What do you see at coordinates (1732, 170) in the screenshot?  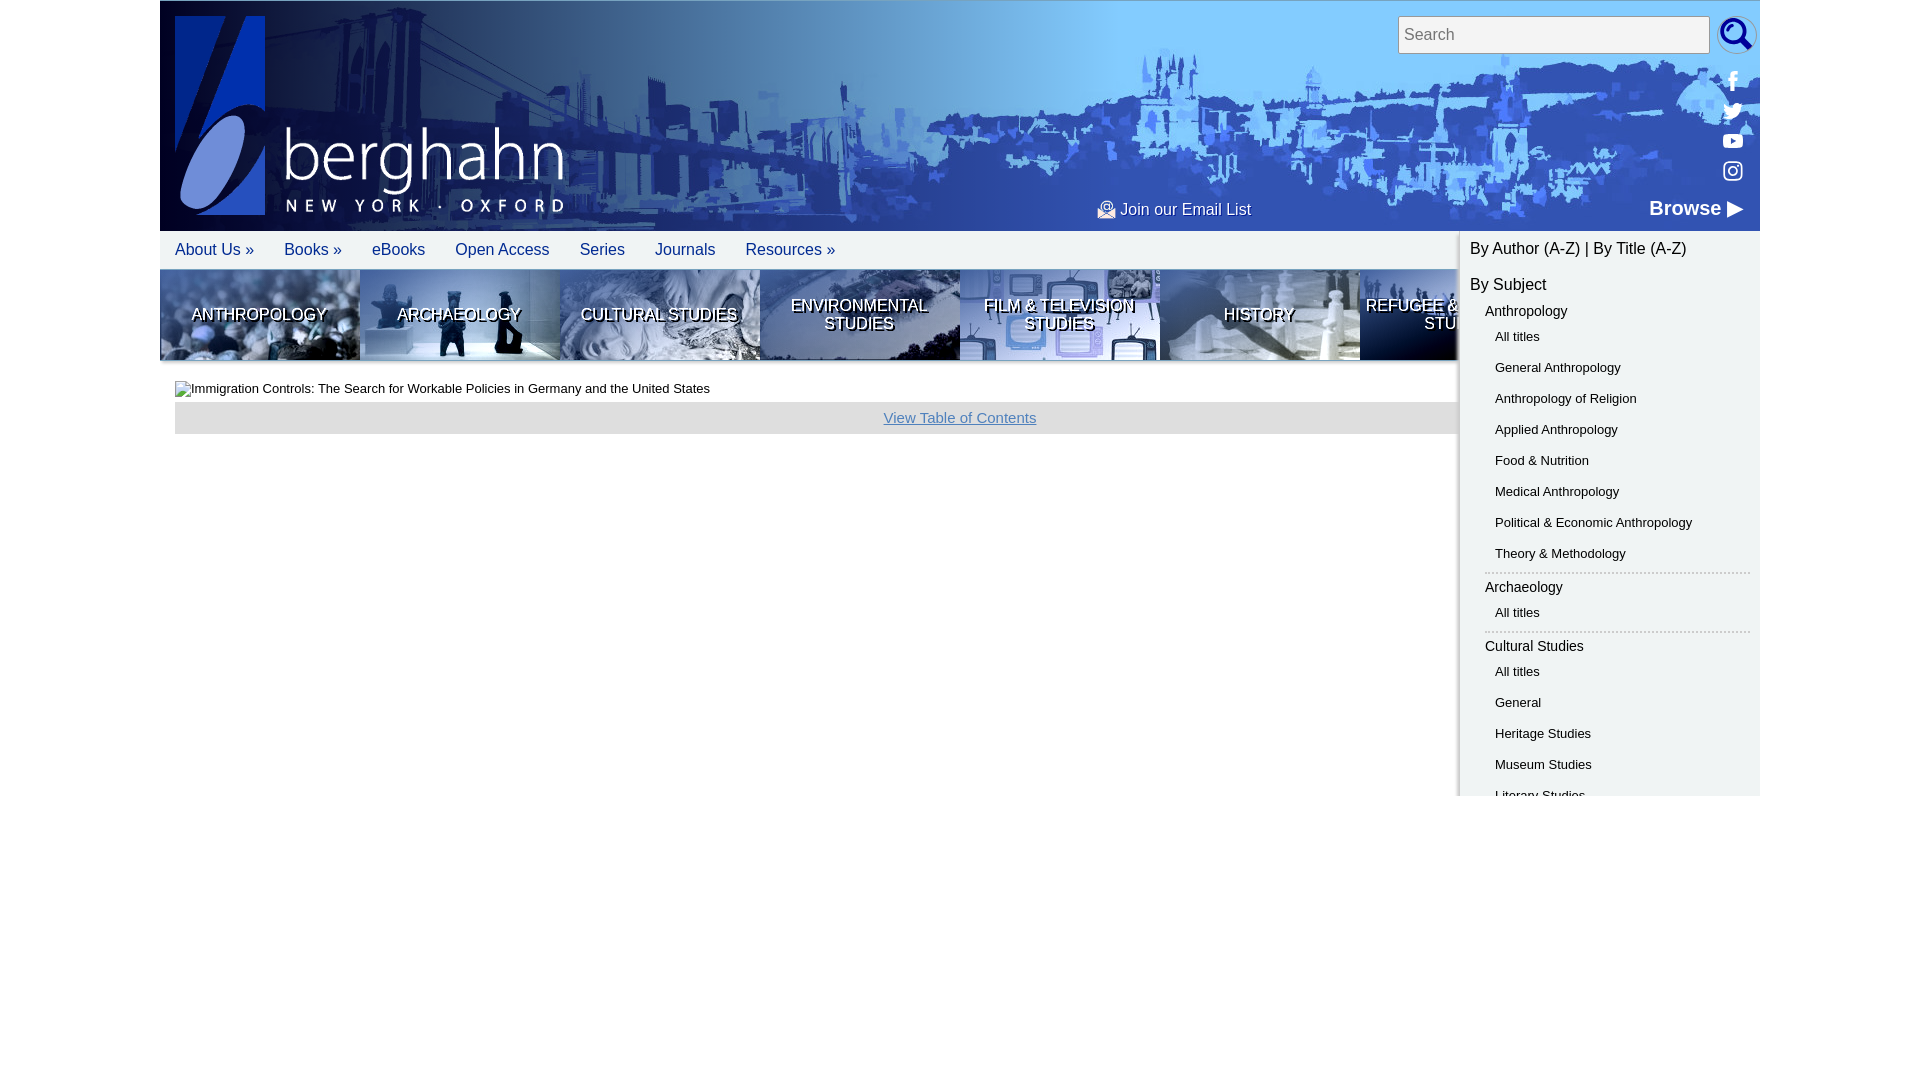 I see `Berghahn Books on Instagram` at bounding box center [1732, 170].